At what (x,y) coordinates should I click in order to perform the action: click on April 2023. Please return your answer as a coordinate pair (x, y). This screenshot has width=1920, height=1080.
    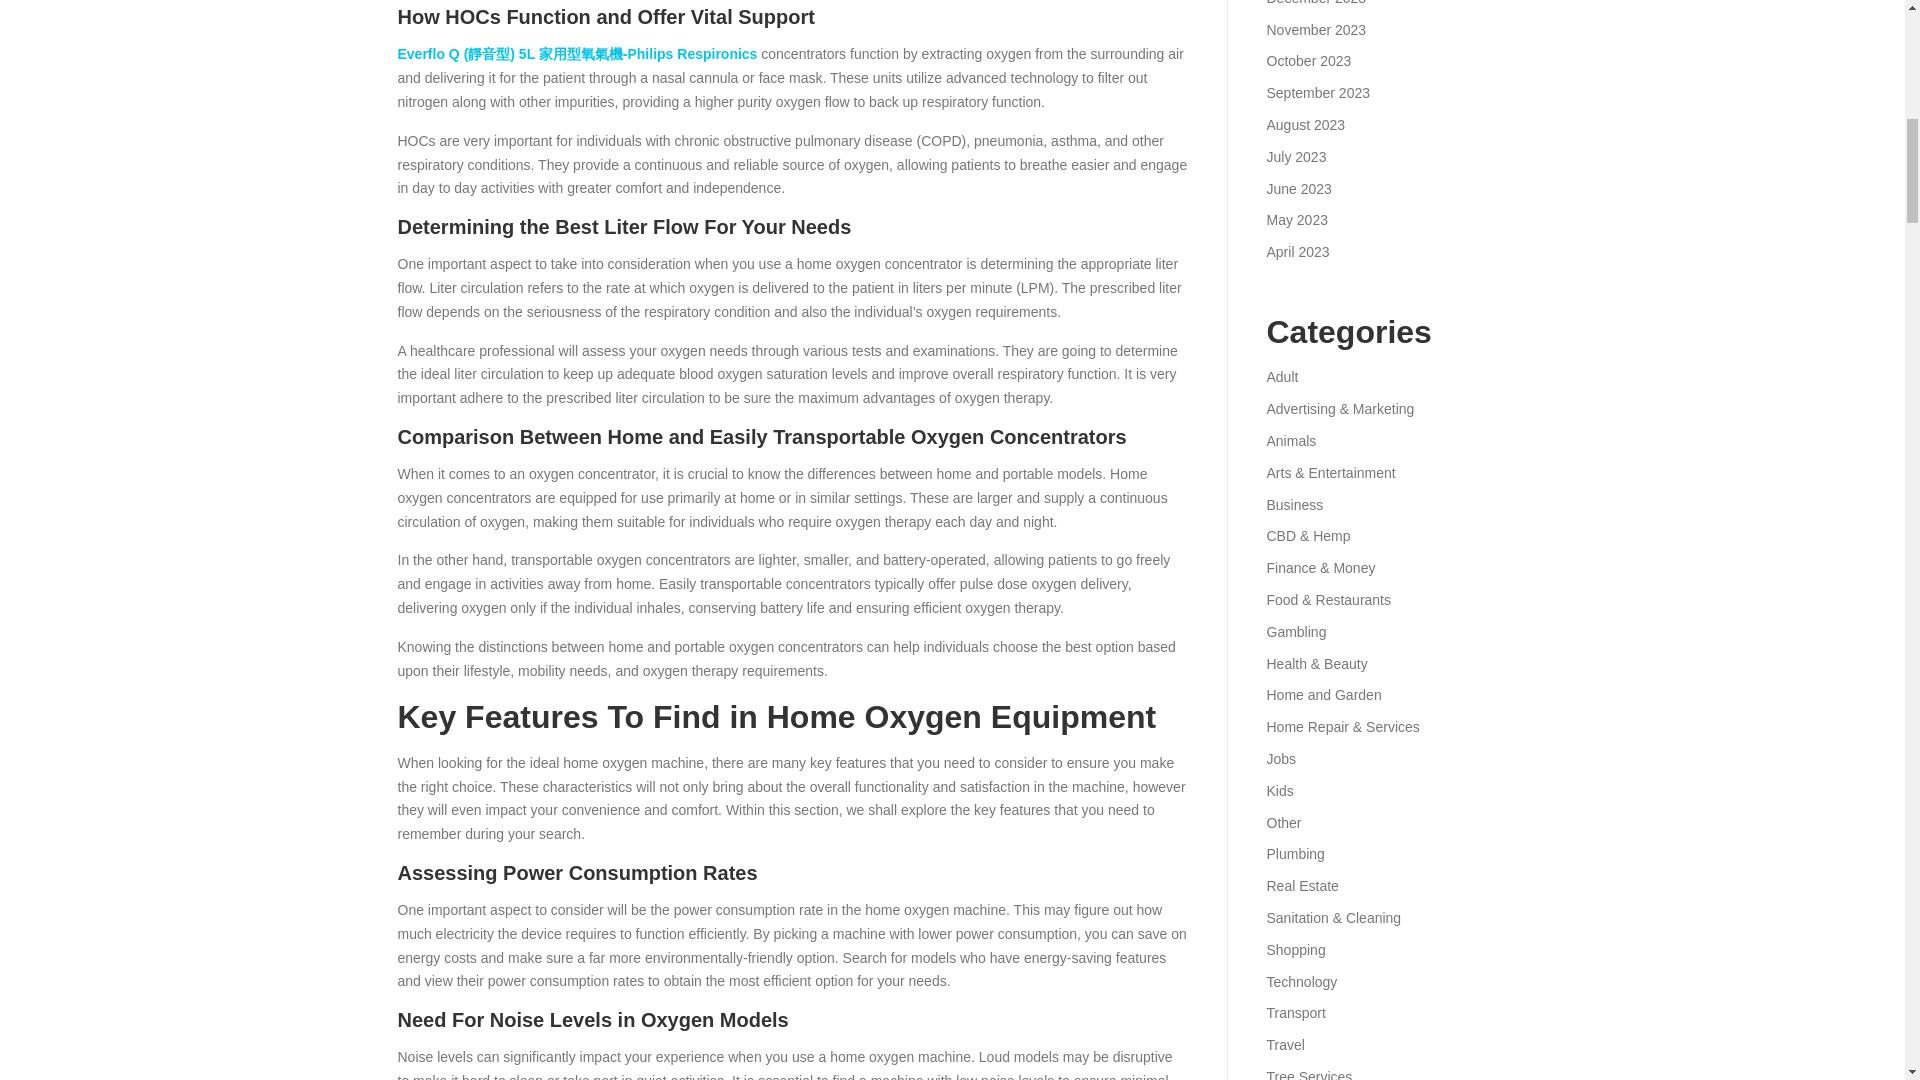
    Looking at the image, I should click on (1296, 252).